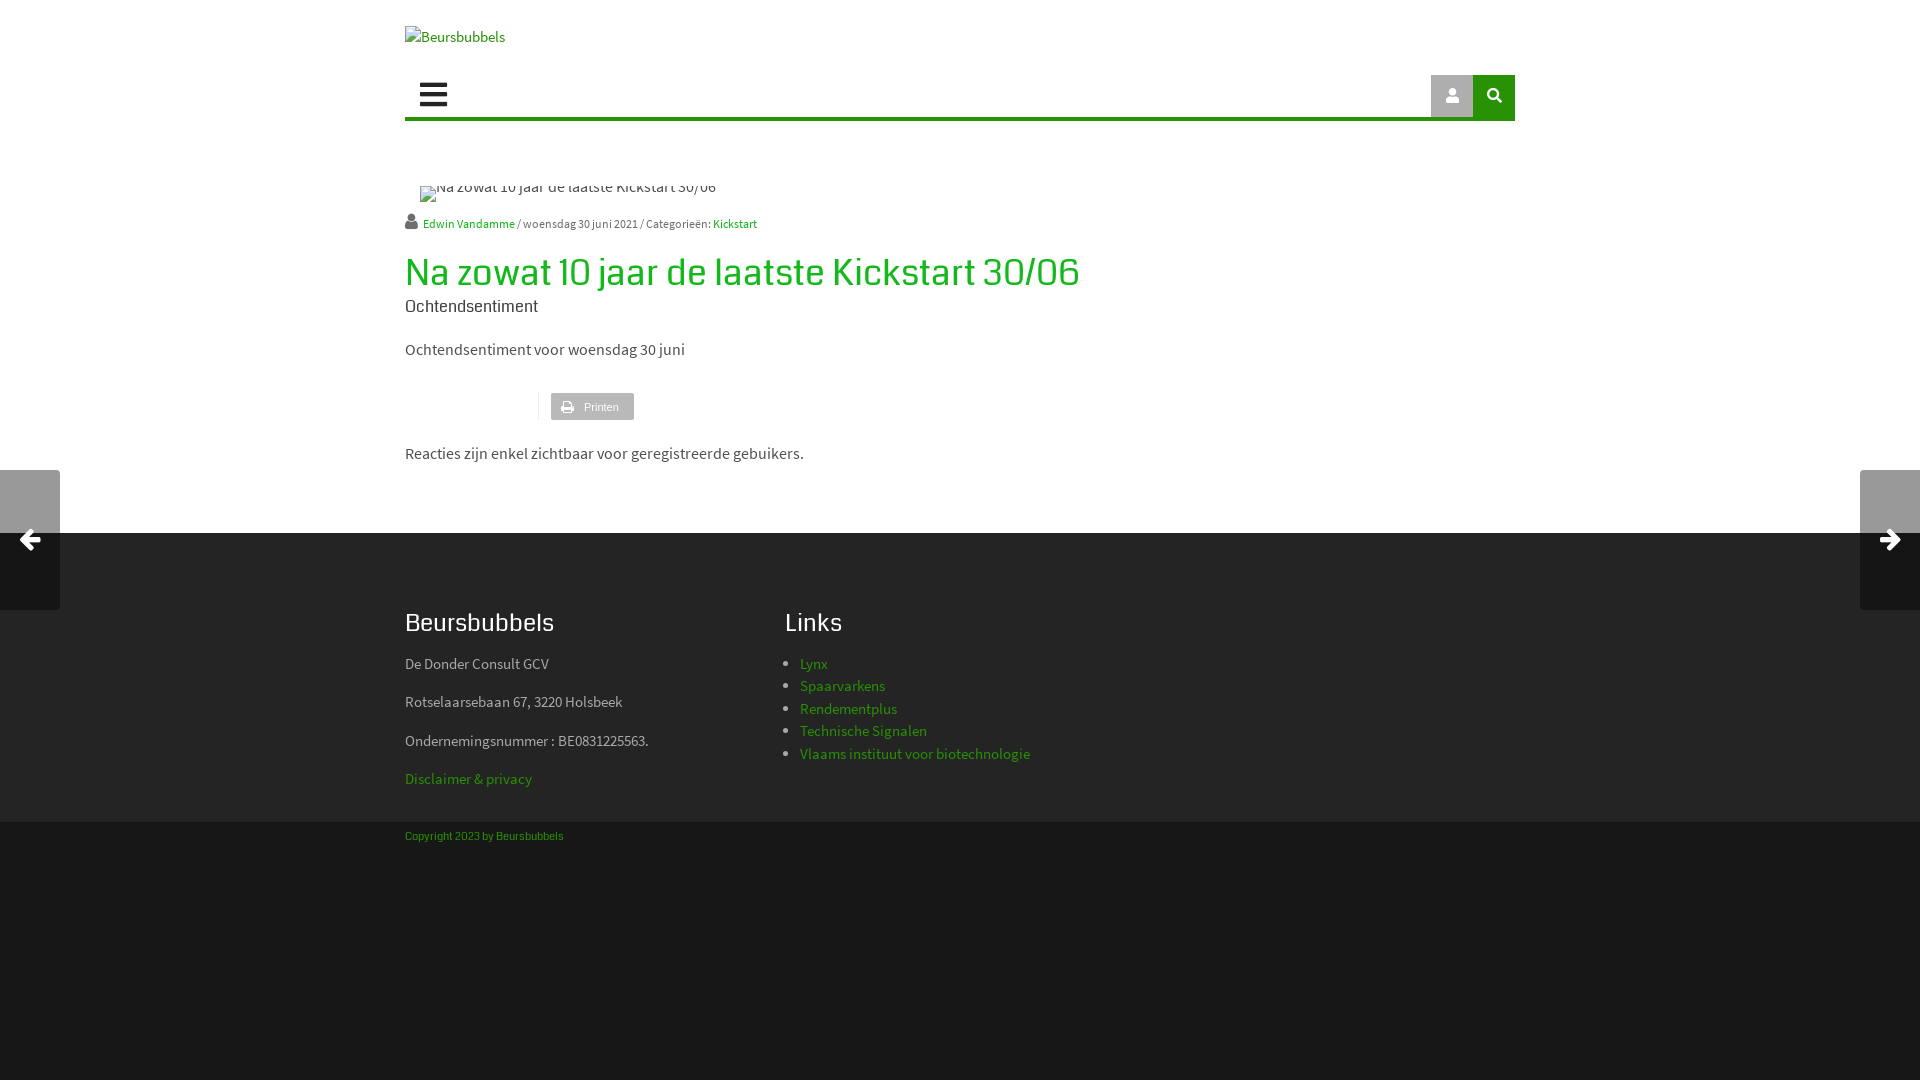 The image size is (1920, 1080). Describe the element at coordinates (735, 224) in the screenshot. I see `Kickstart` at that location.